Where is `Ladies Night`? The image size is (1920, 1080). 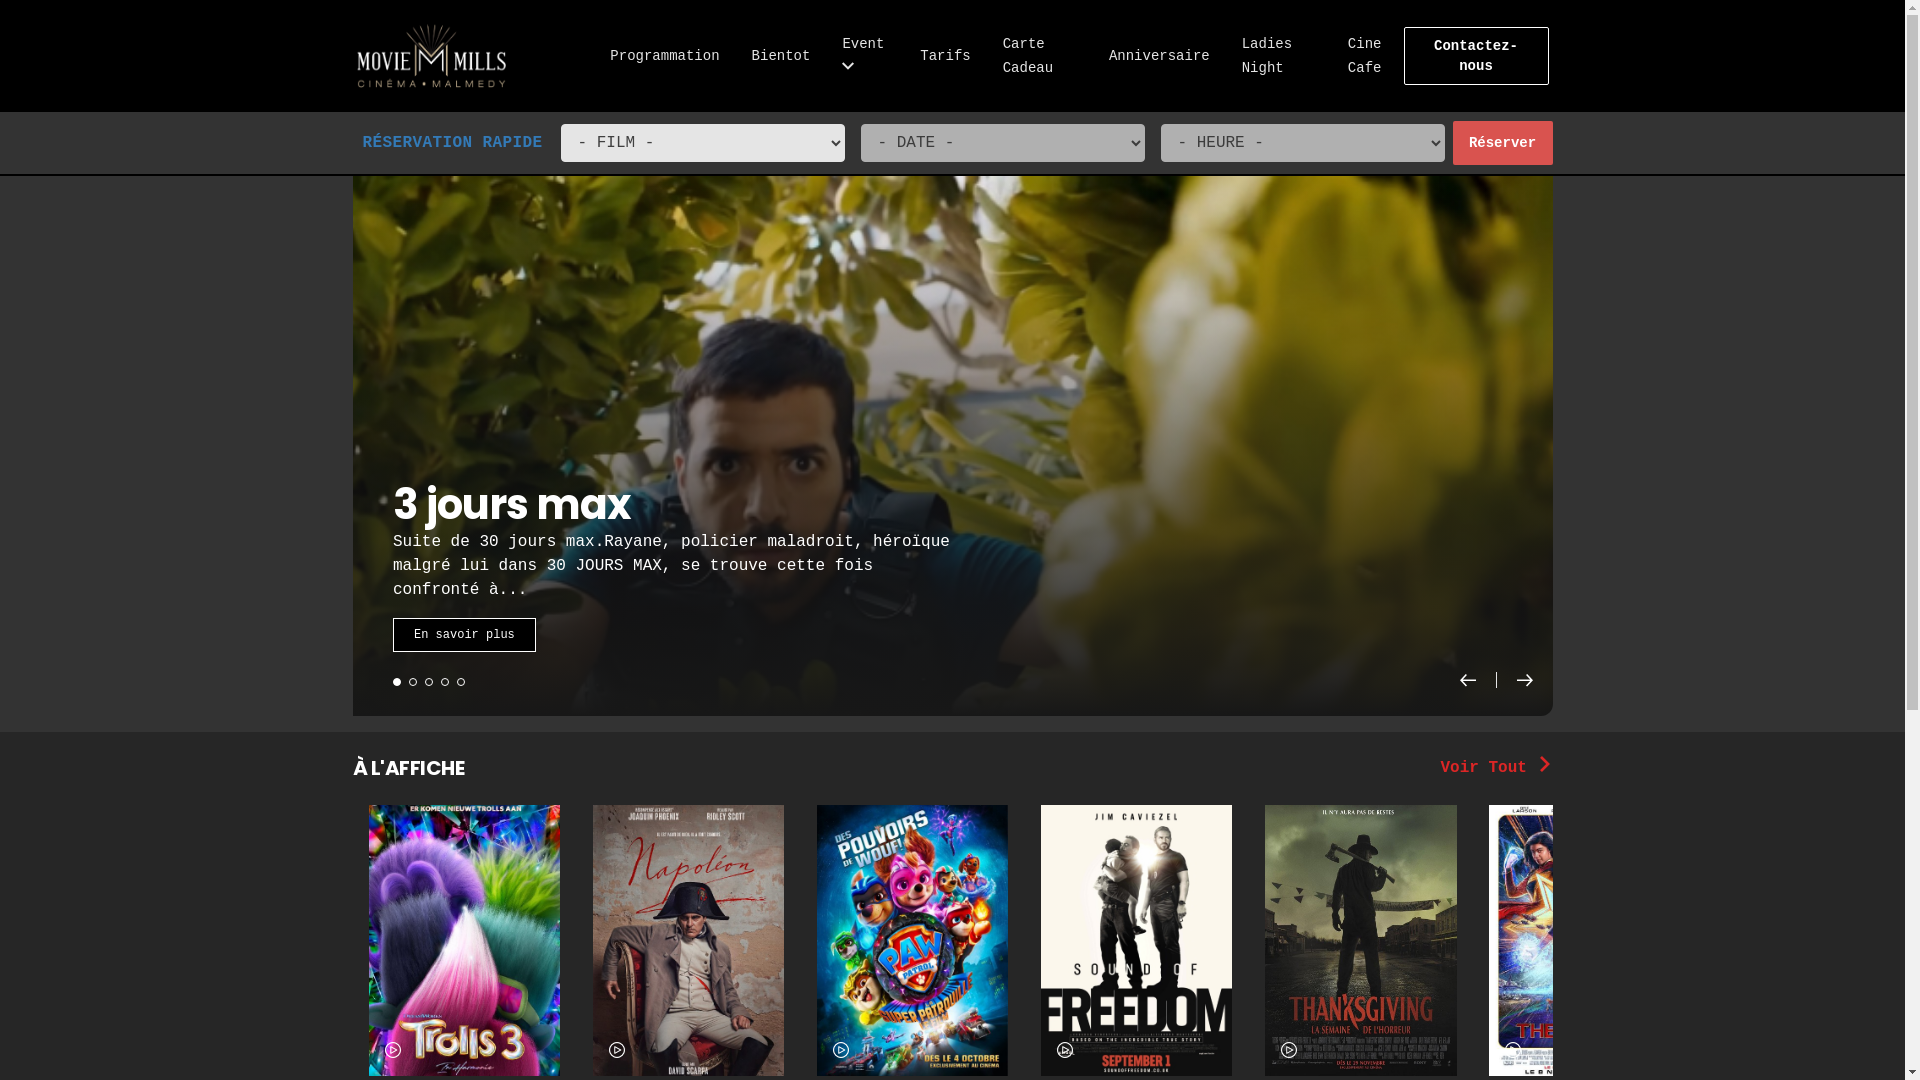 Ladies Night is located at coordinates (1267, 56).